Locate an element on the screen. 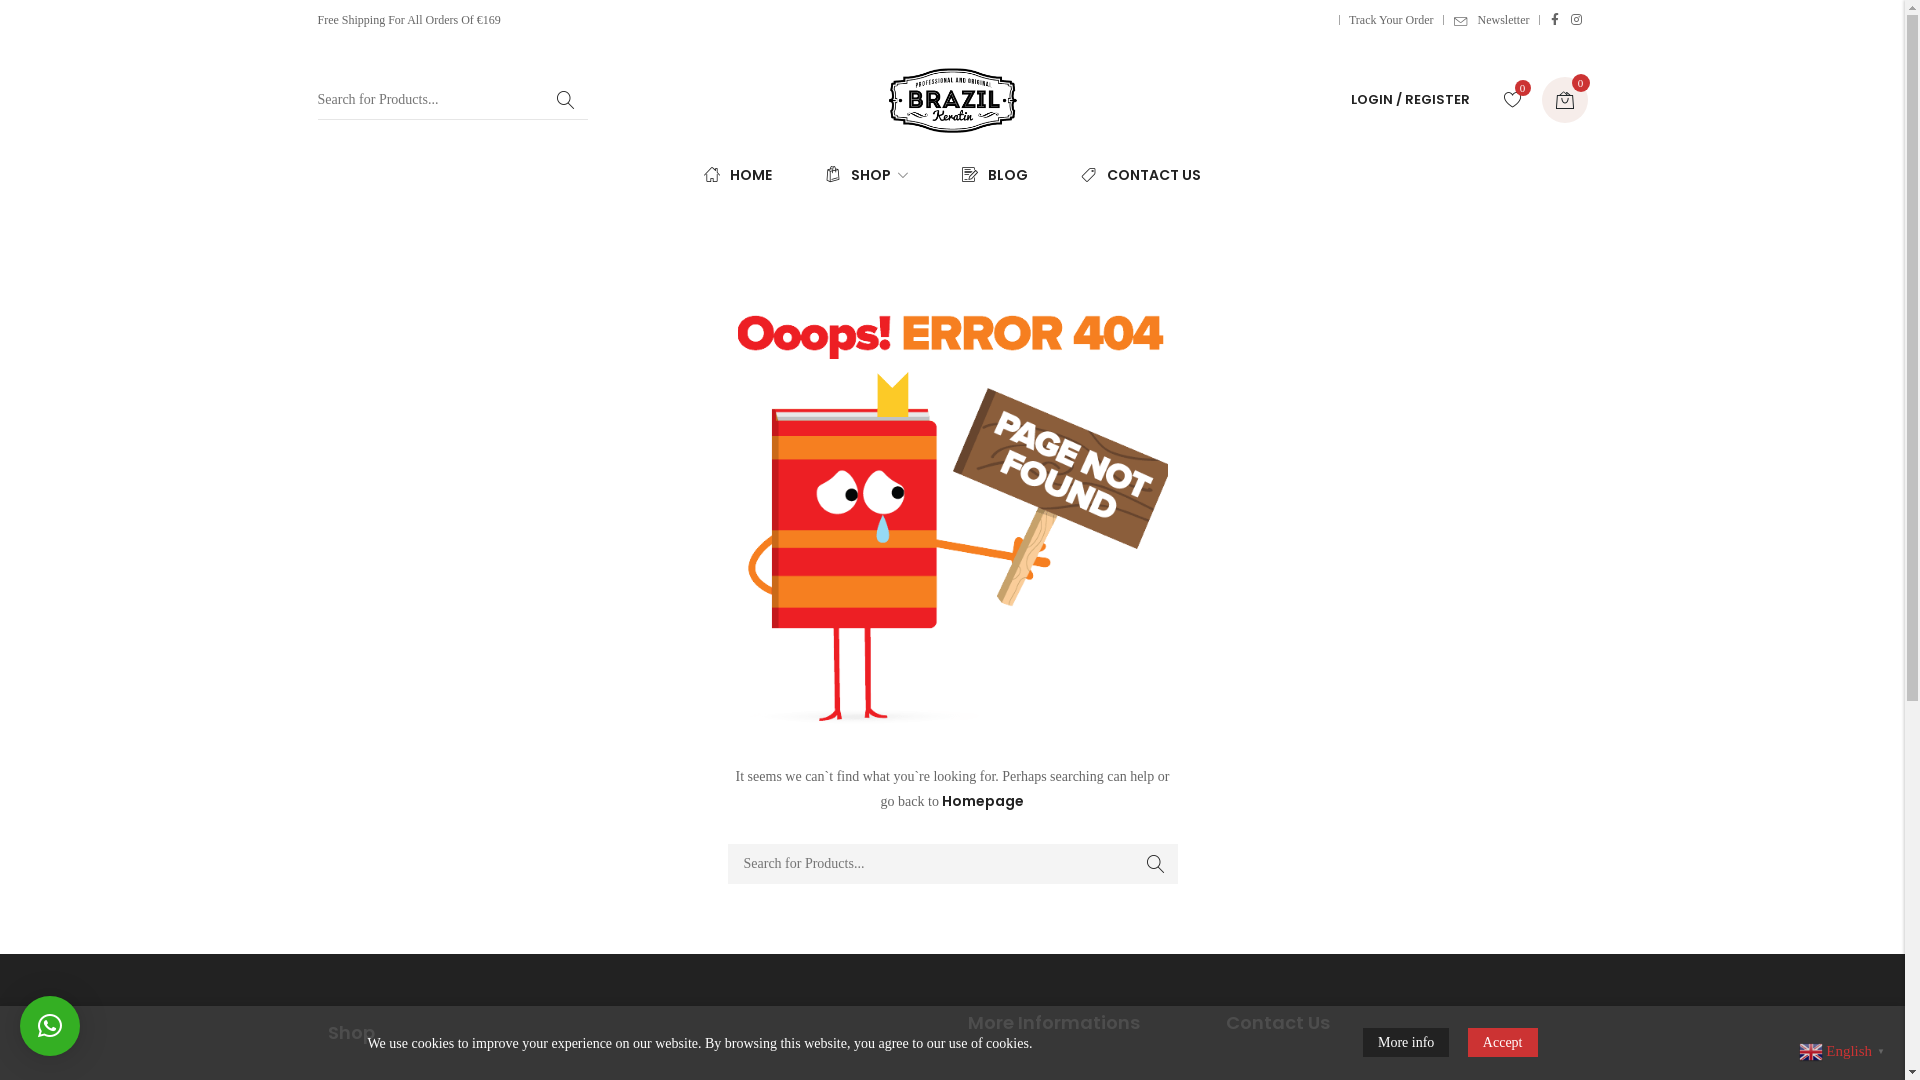  More info is located at coordinates (1406, 1042).